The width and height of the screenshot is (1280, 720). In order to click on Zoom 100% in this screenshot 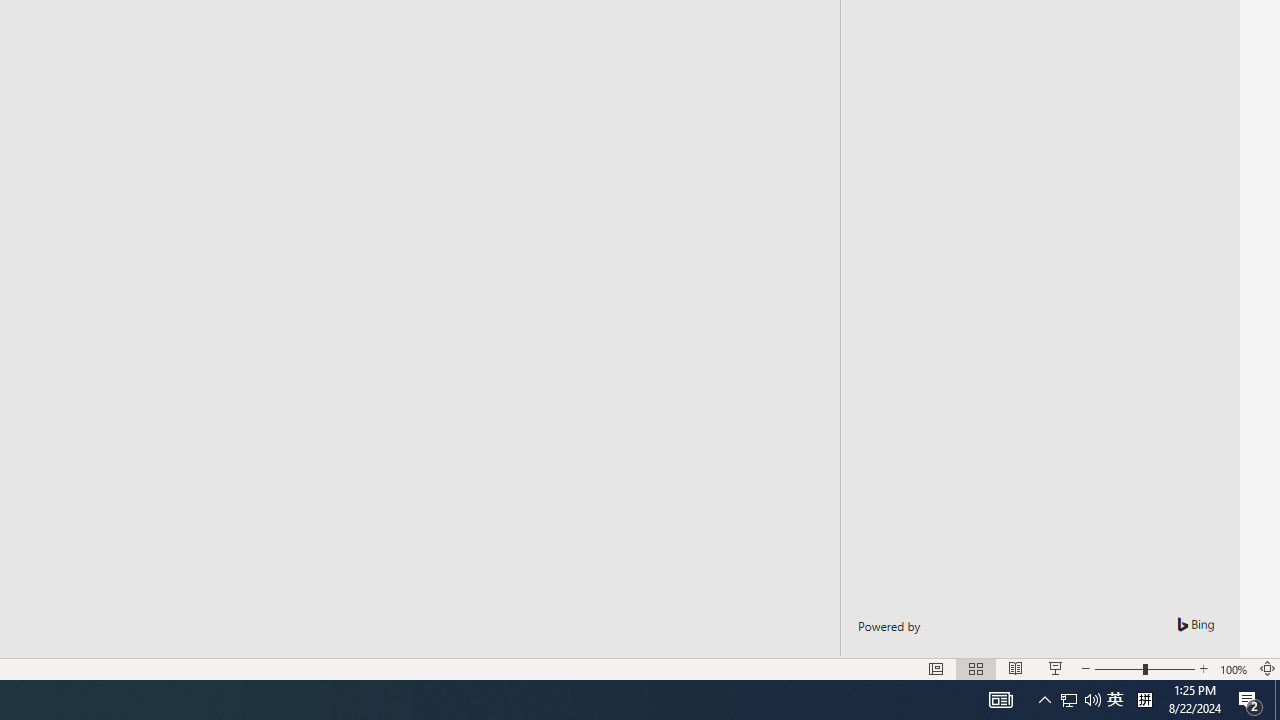, I will do `click(1234, 668)`.